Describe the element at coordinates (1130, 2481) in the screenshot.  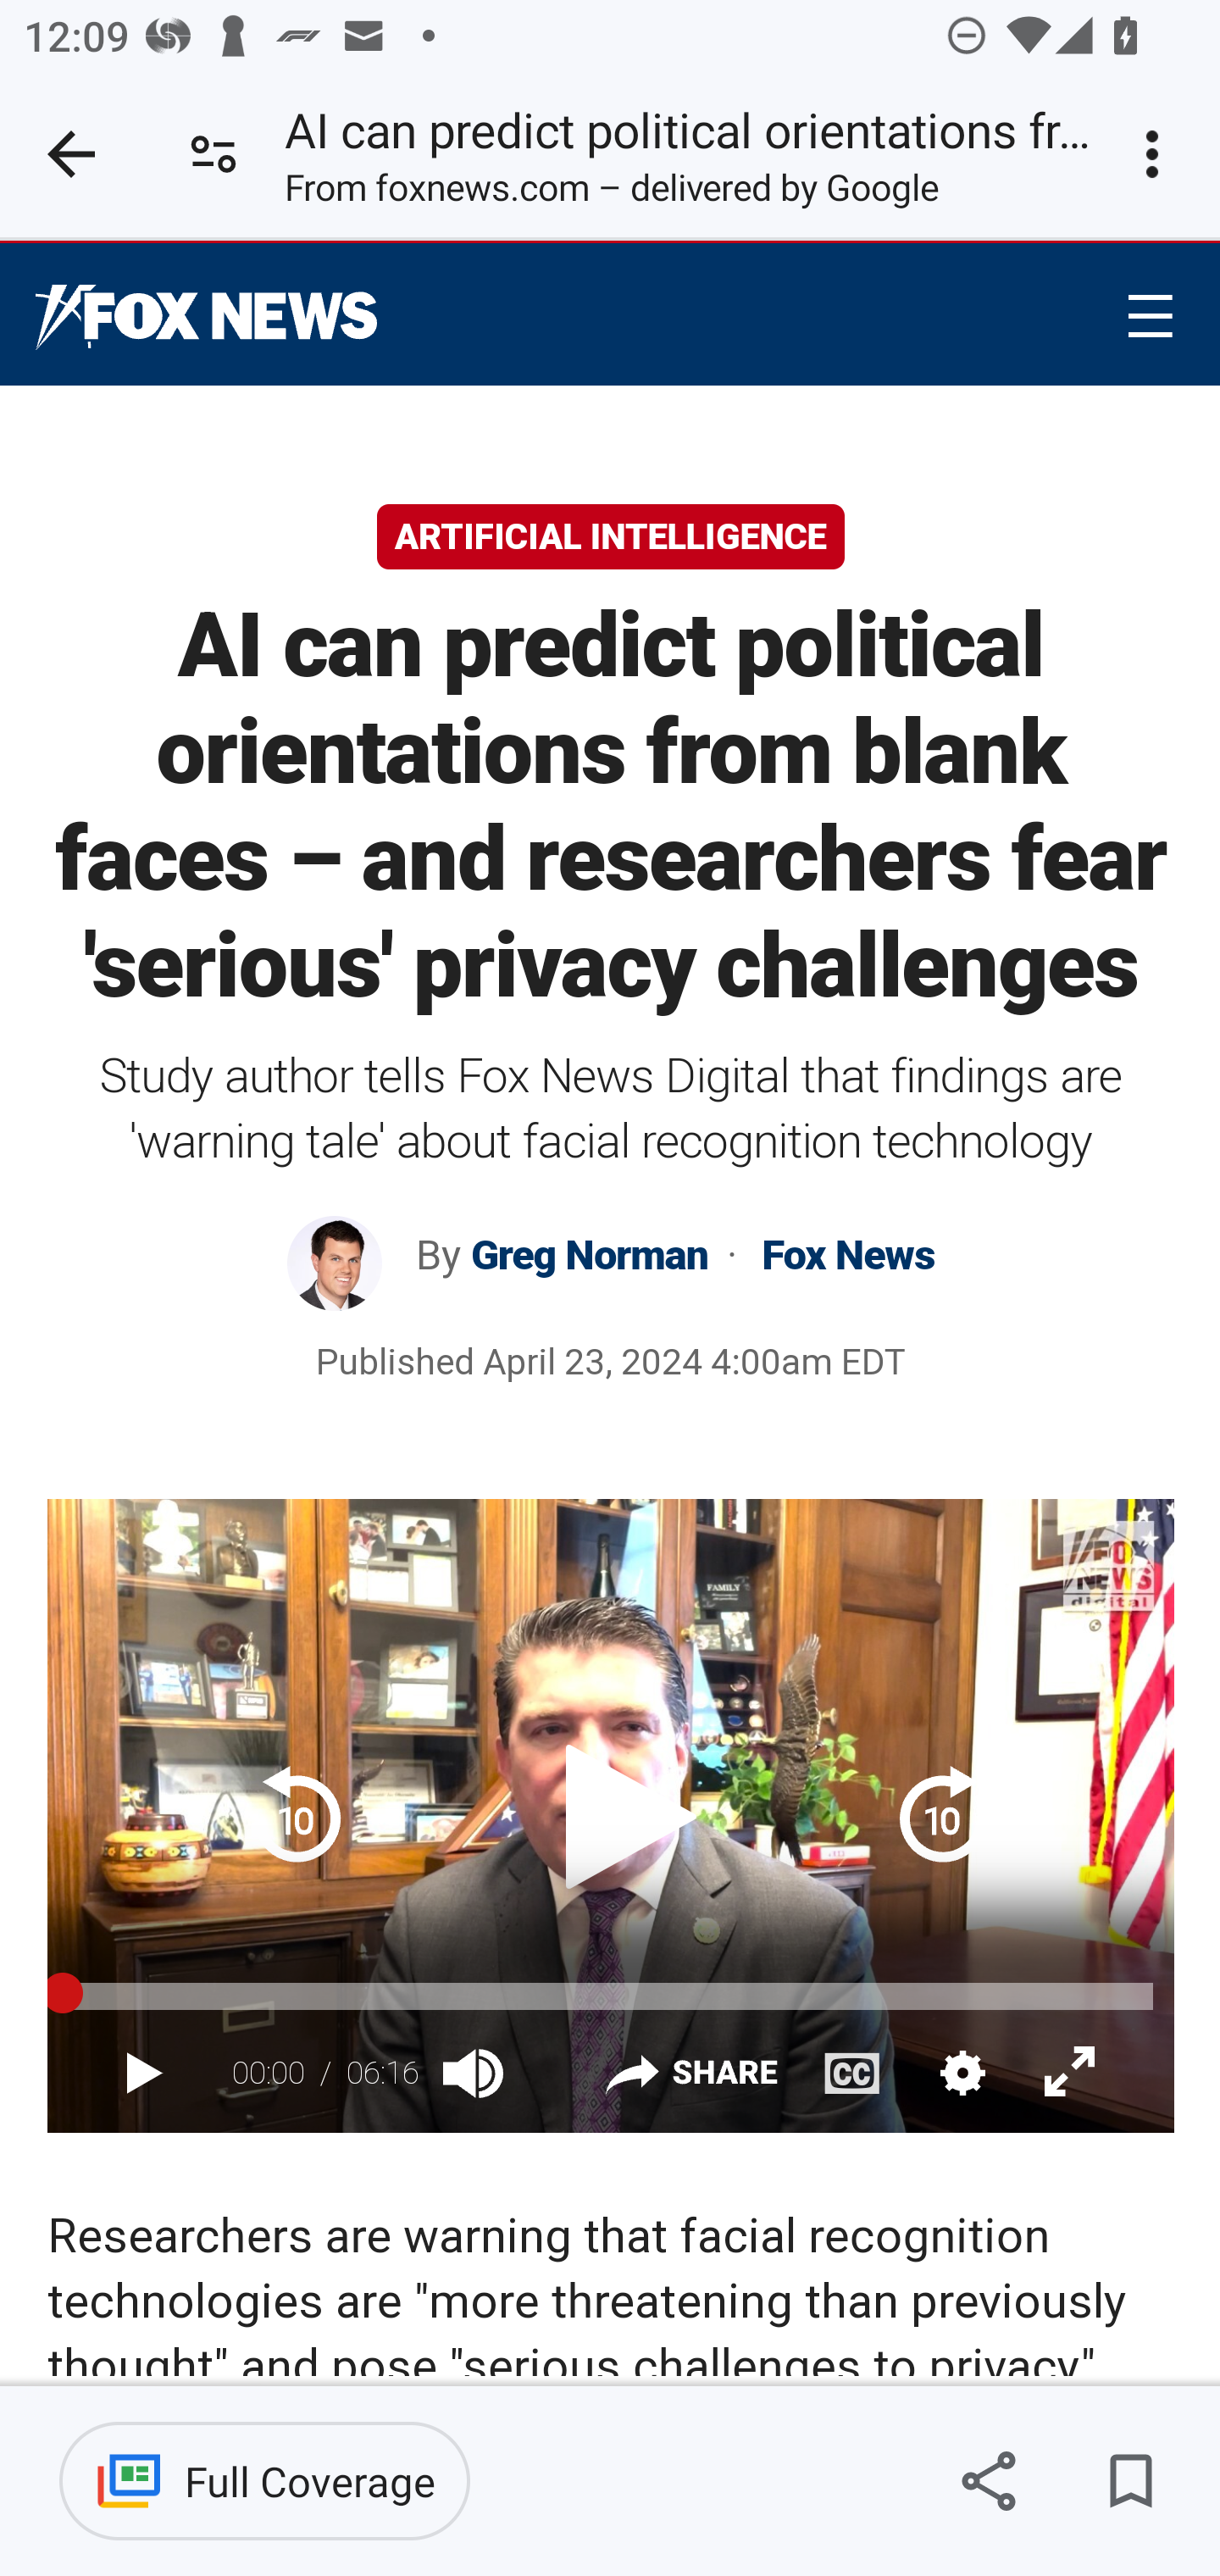
I see `Save for later` at that location.